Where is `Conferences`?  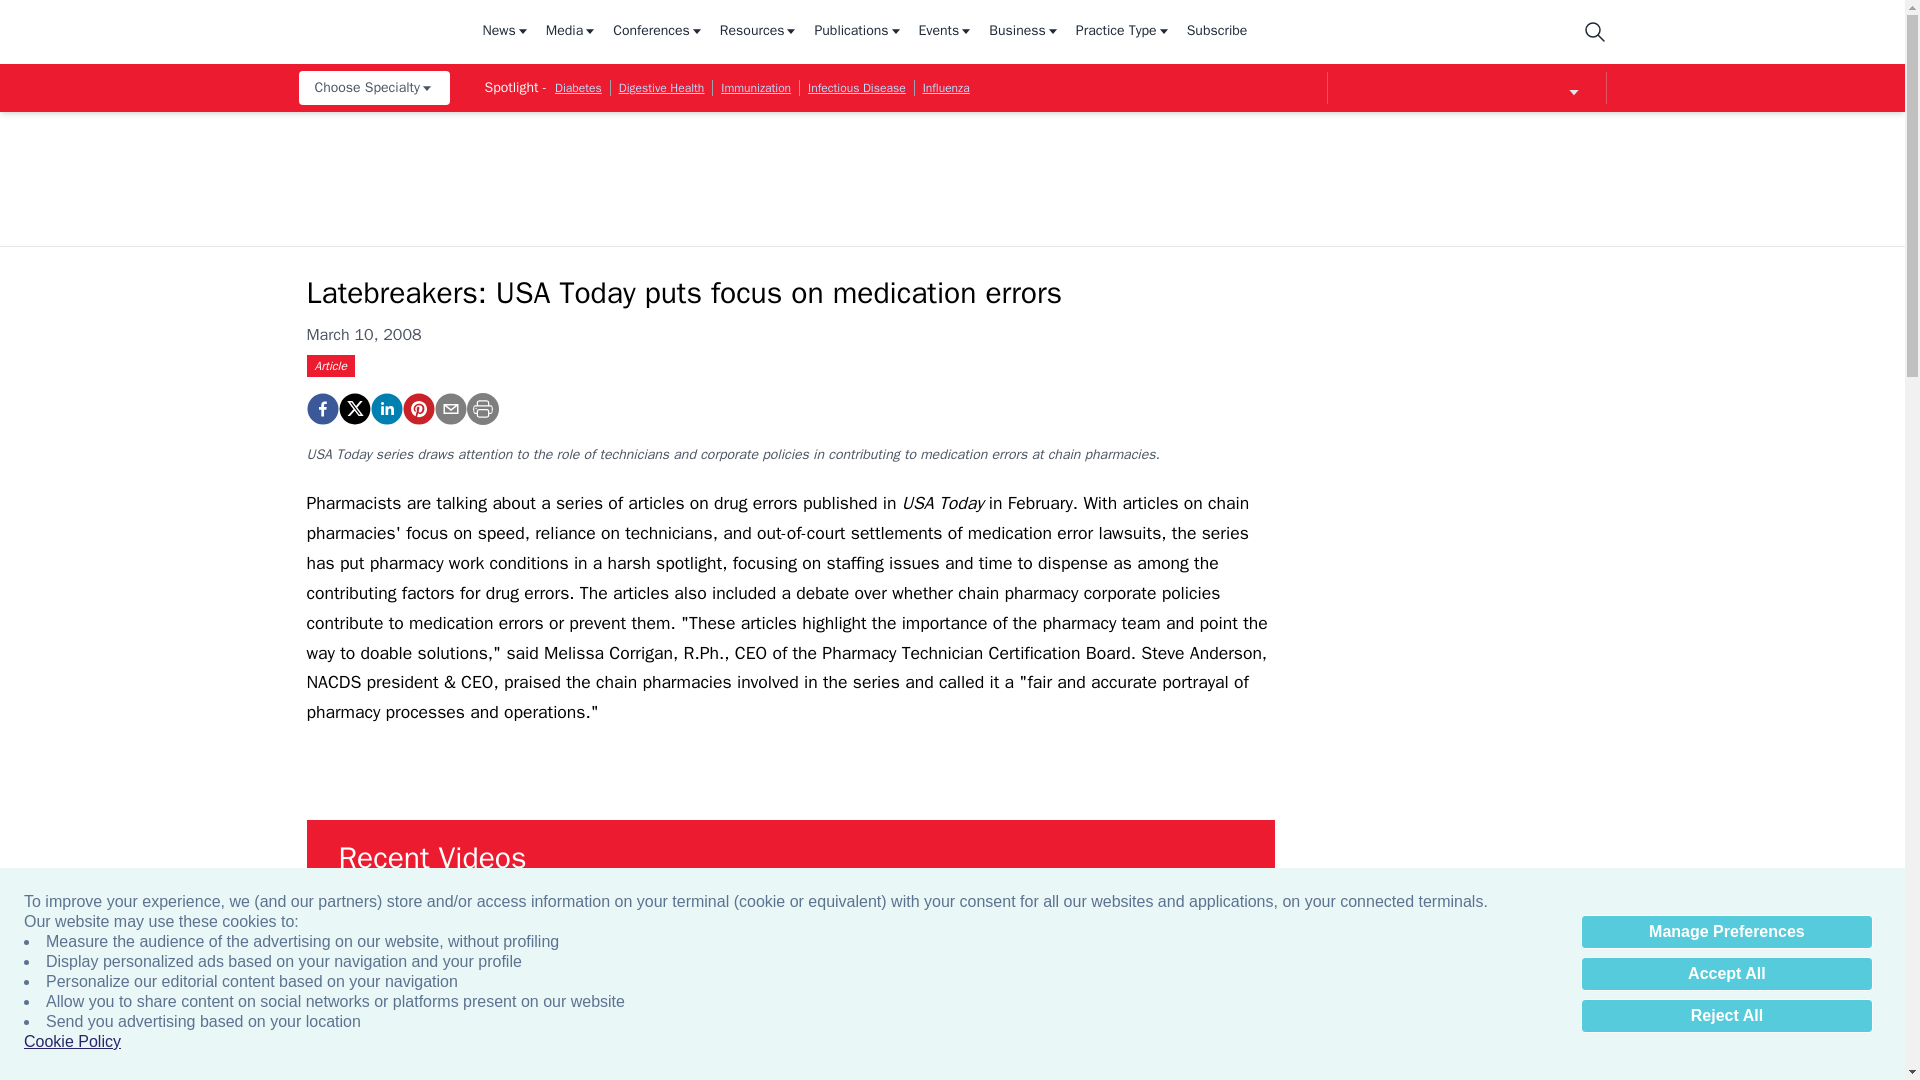
Conferences is located at coordinates (658, 32).